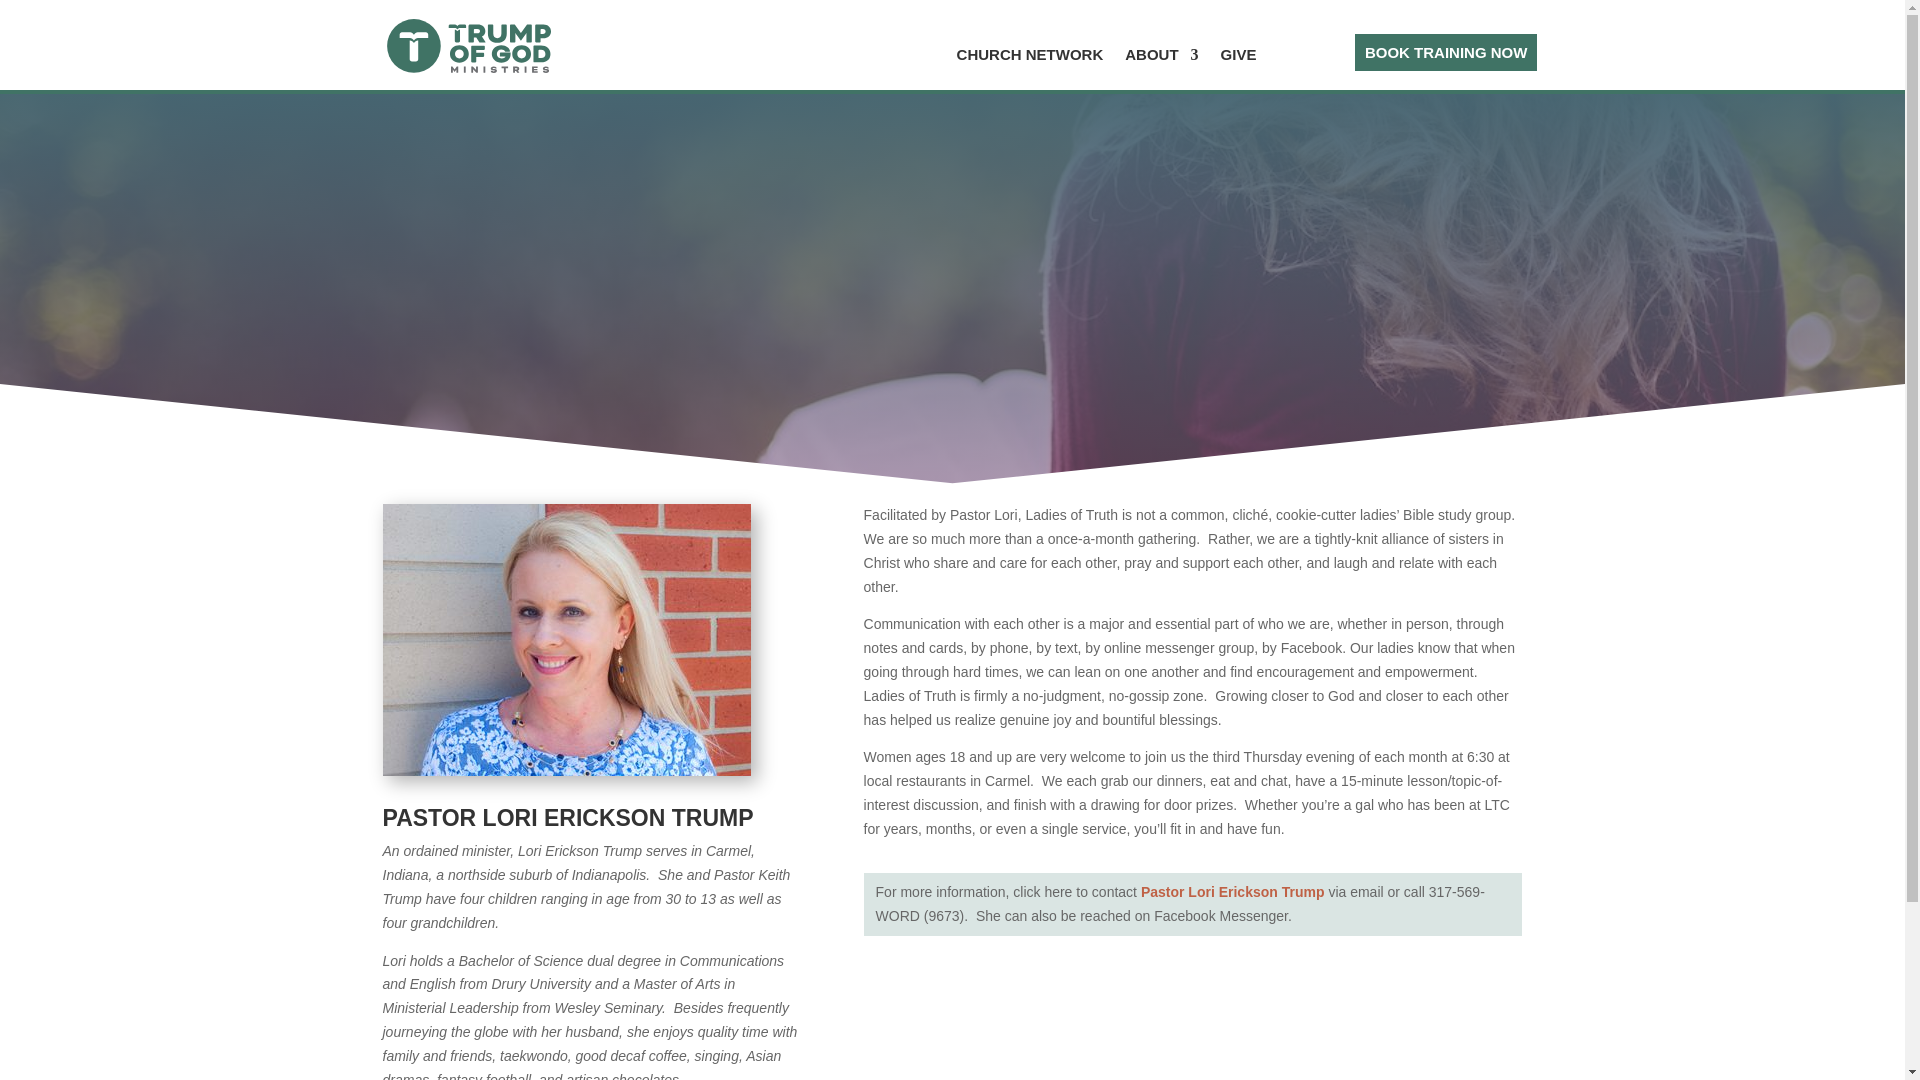  I want to click on TrumpOfGodMain, so click(471, 46).